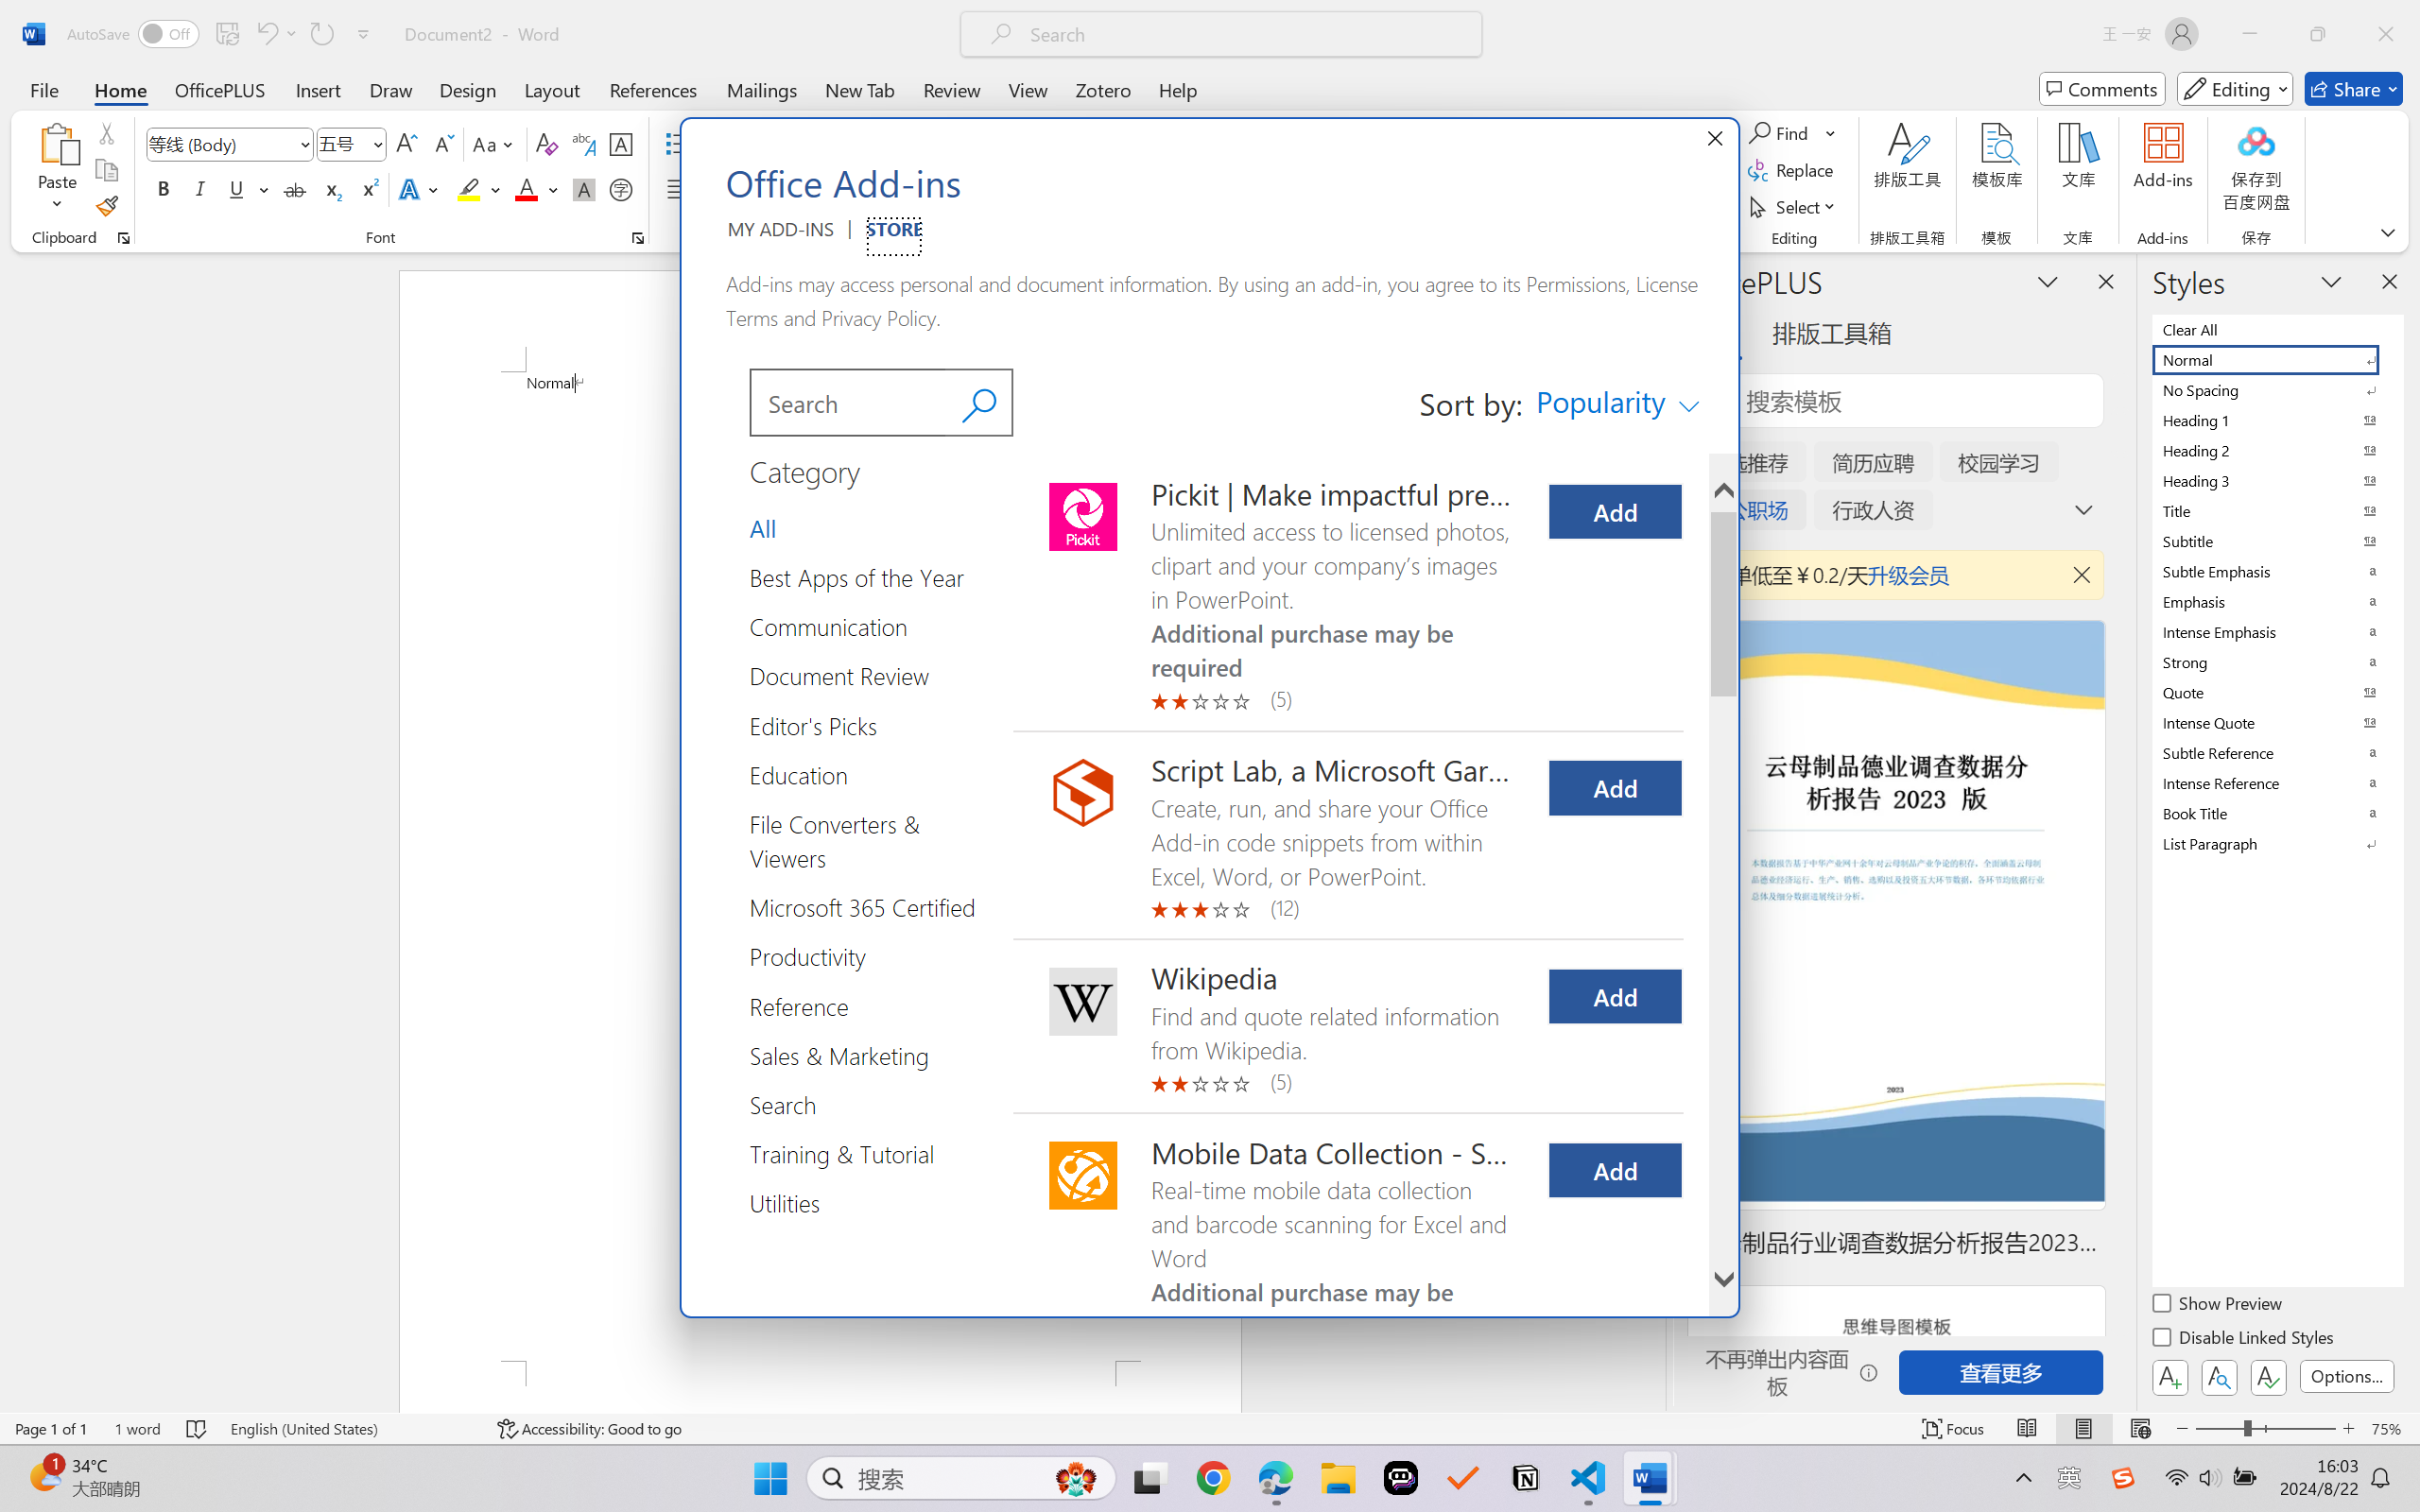 The height and width of the screenshot is (1512, 2420). Describe the element at coordinates (781, 236) in the screenshot. I see `MY ADD-INS` at that location.